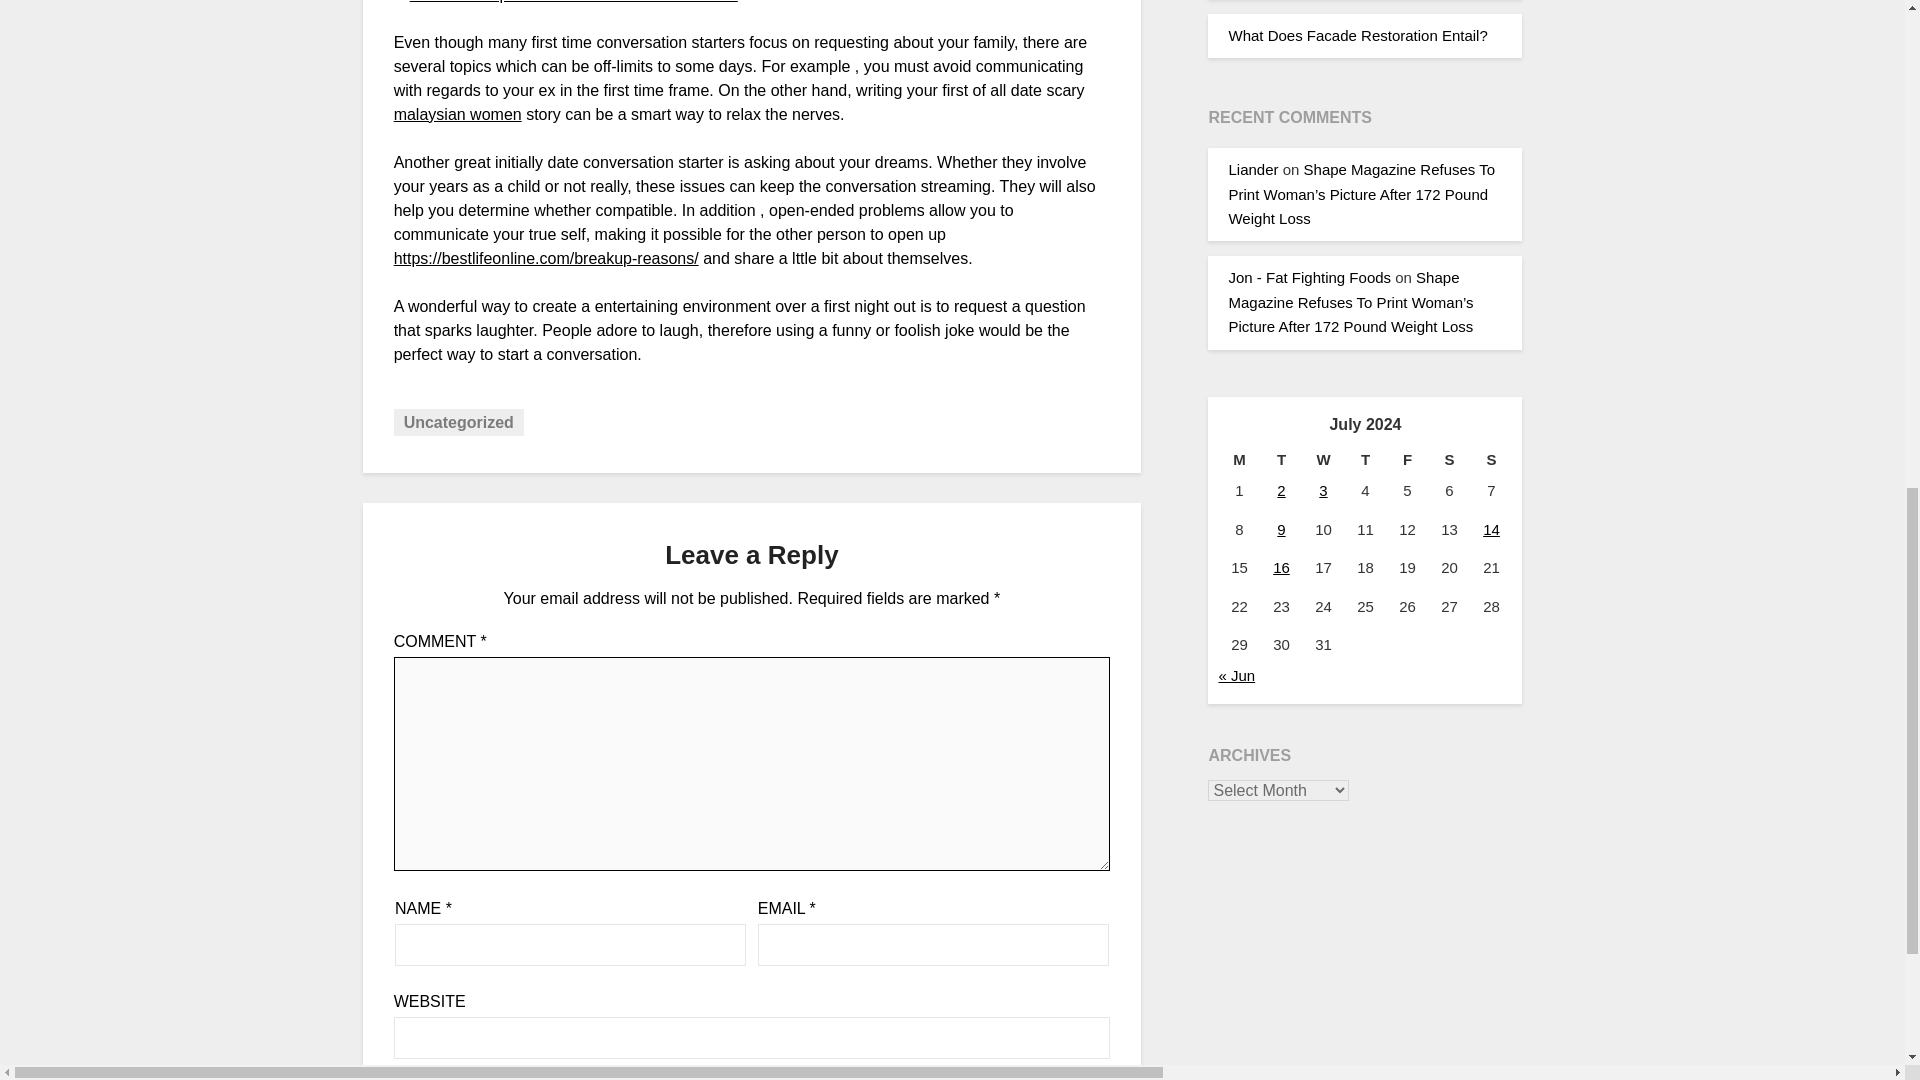  What do you see at coordinates (1280, 528) in the screenshot?
I see `9` at bounding box center [1280, 528].